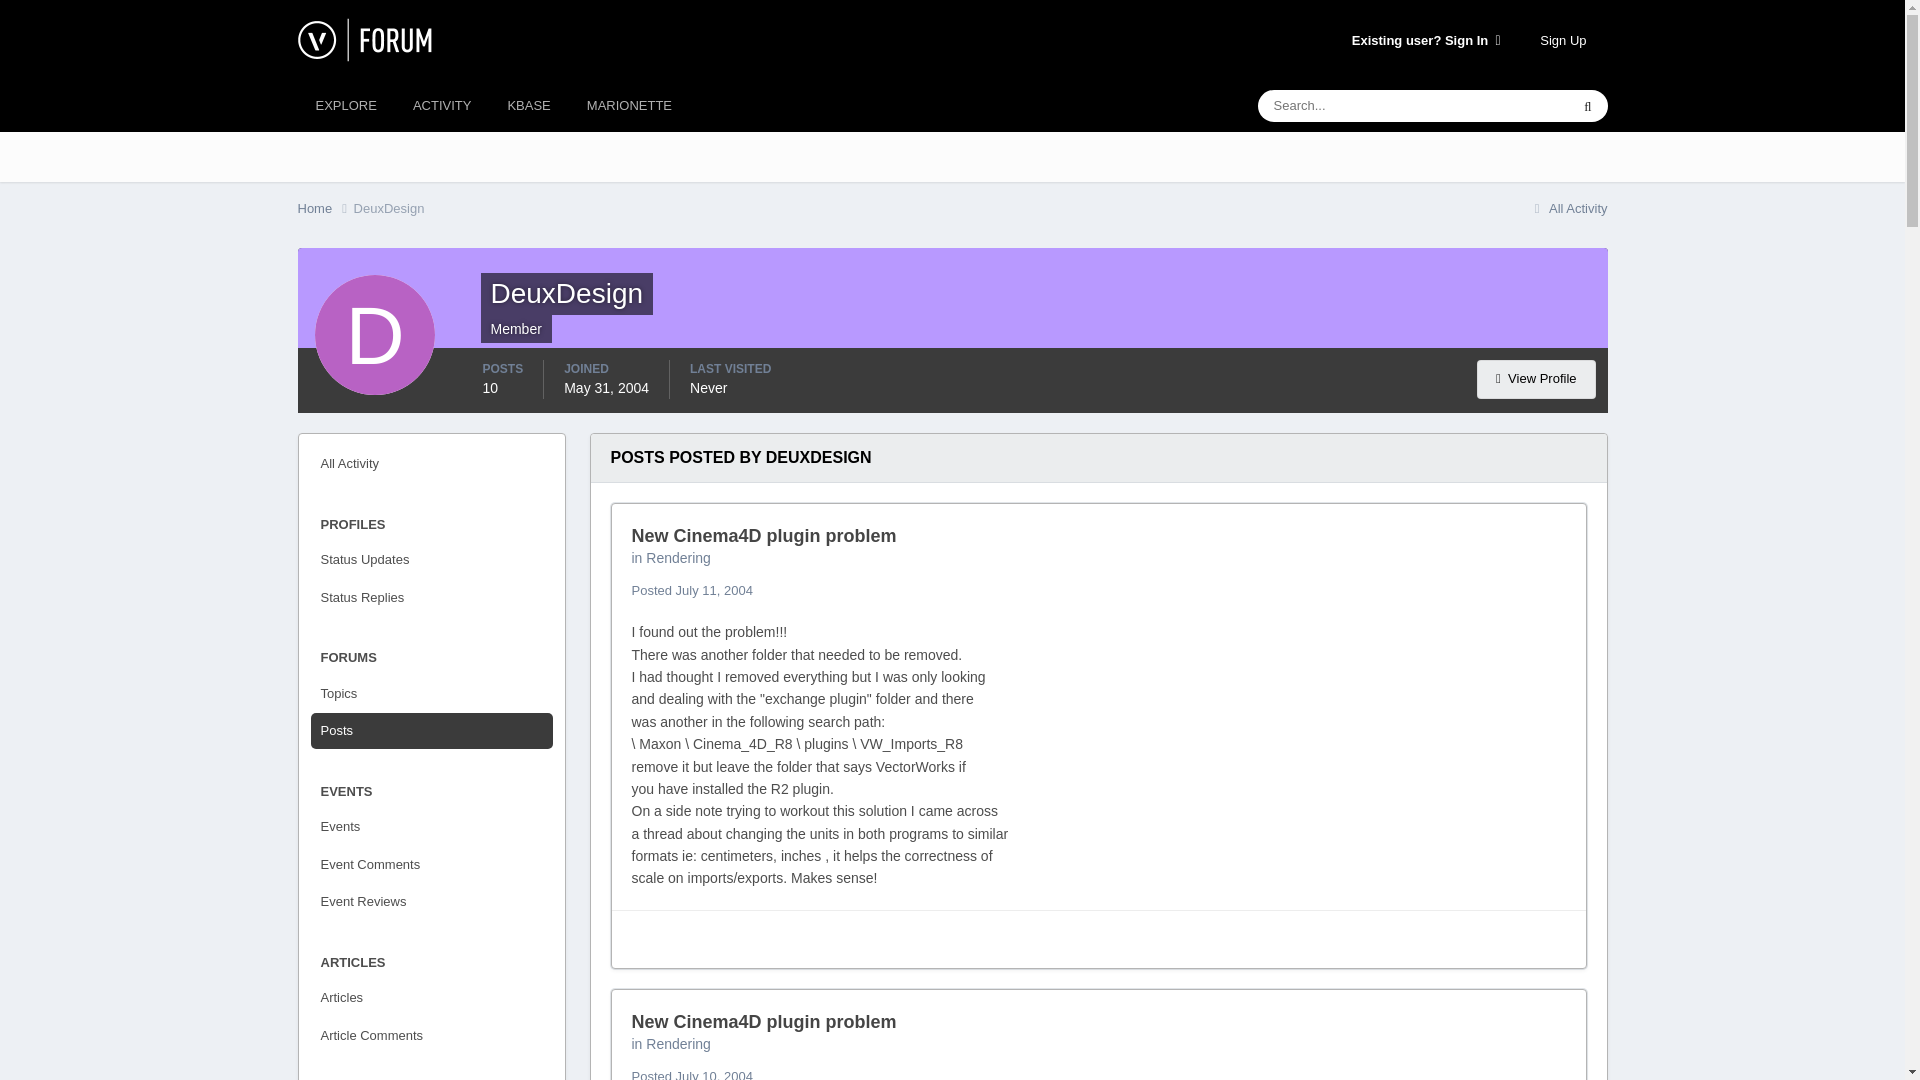 This screenshot has width=1920, height=1080. Describe the element at coordinates (528, 105) in the screenshot. I see `KBASE` at that location.